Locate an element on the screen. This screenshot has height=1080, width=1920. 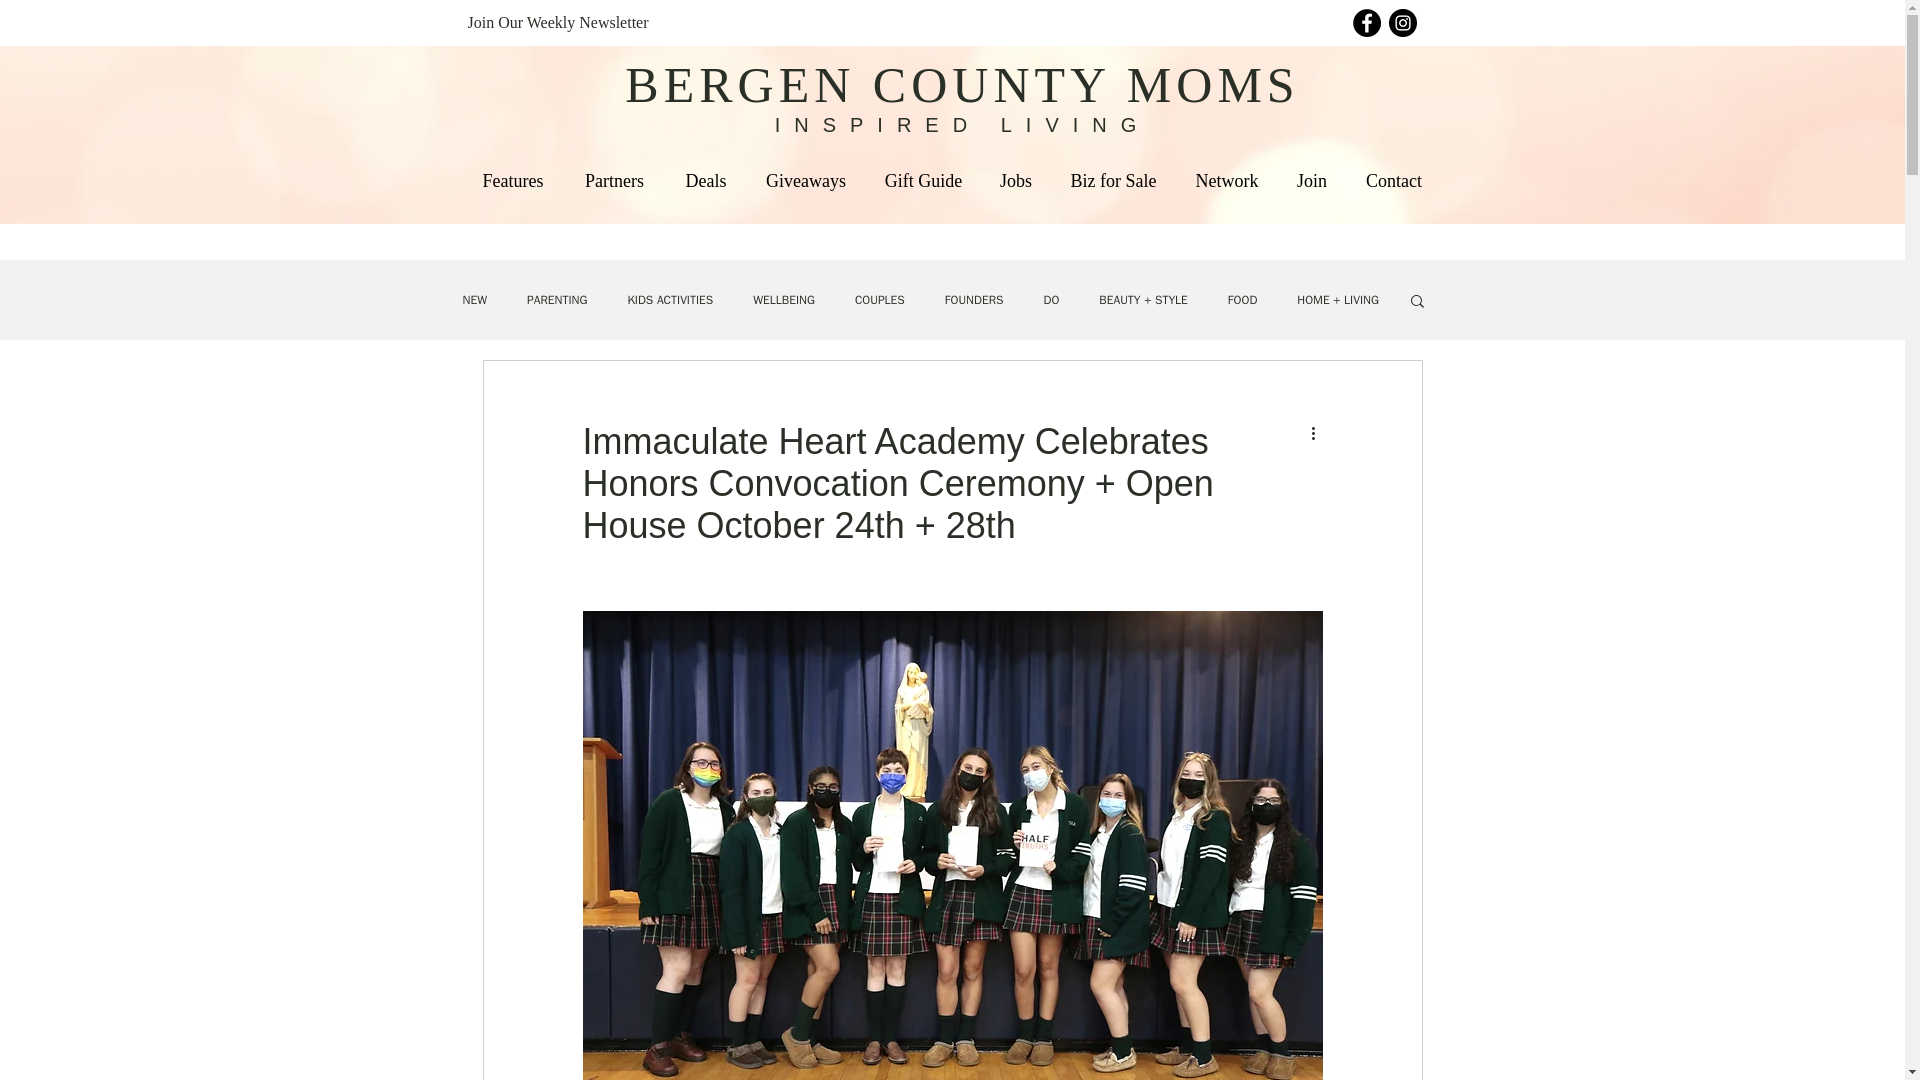
Network is located at coordinates (1226, 181).